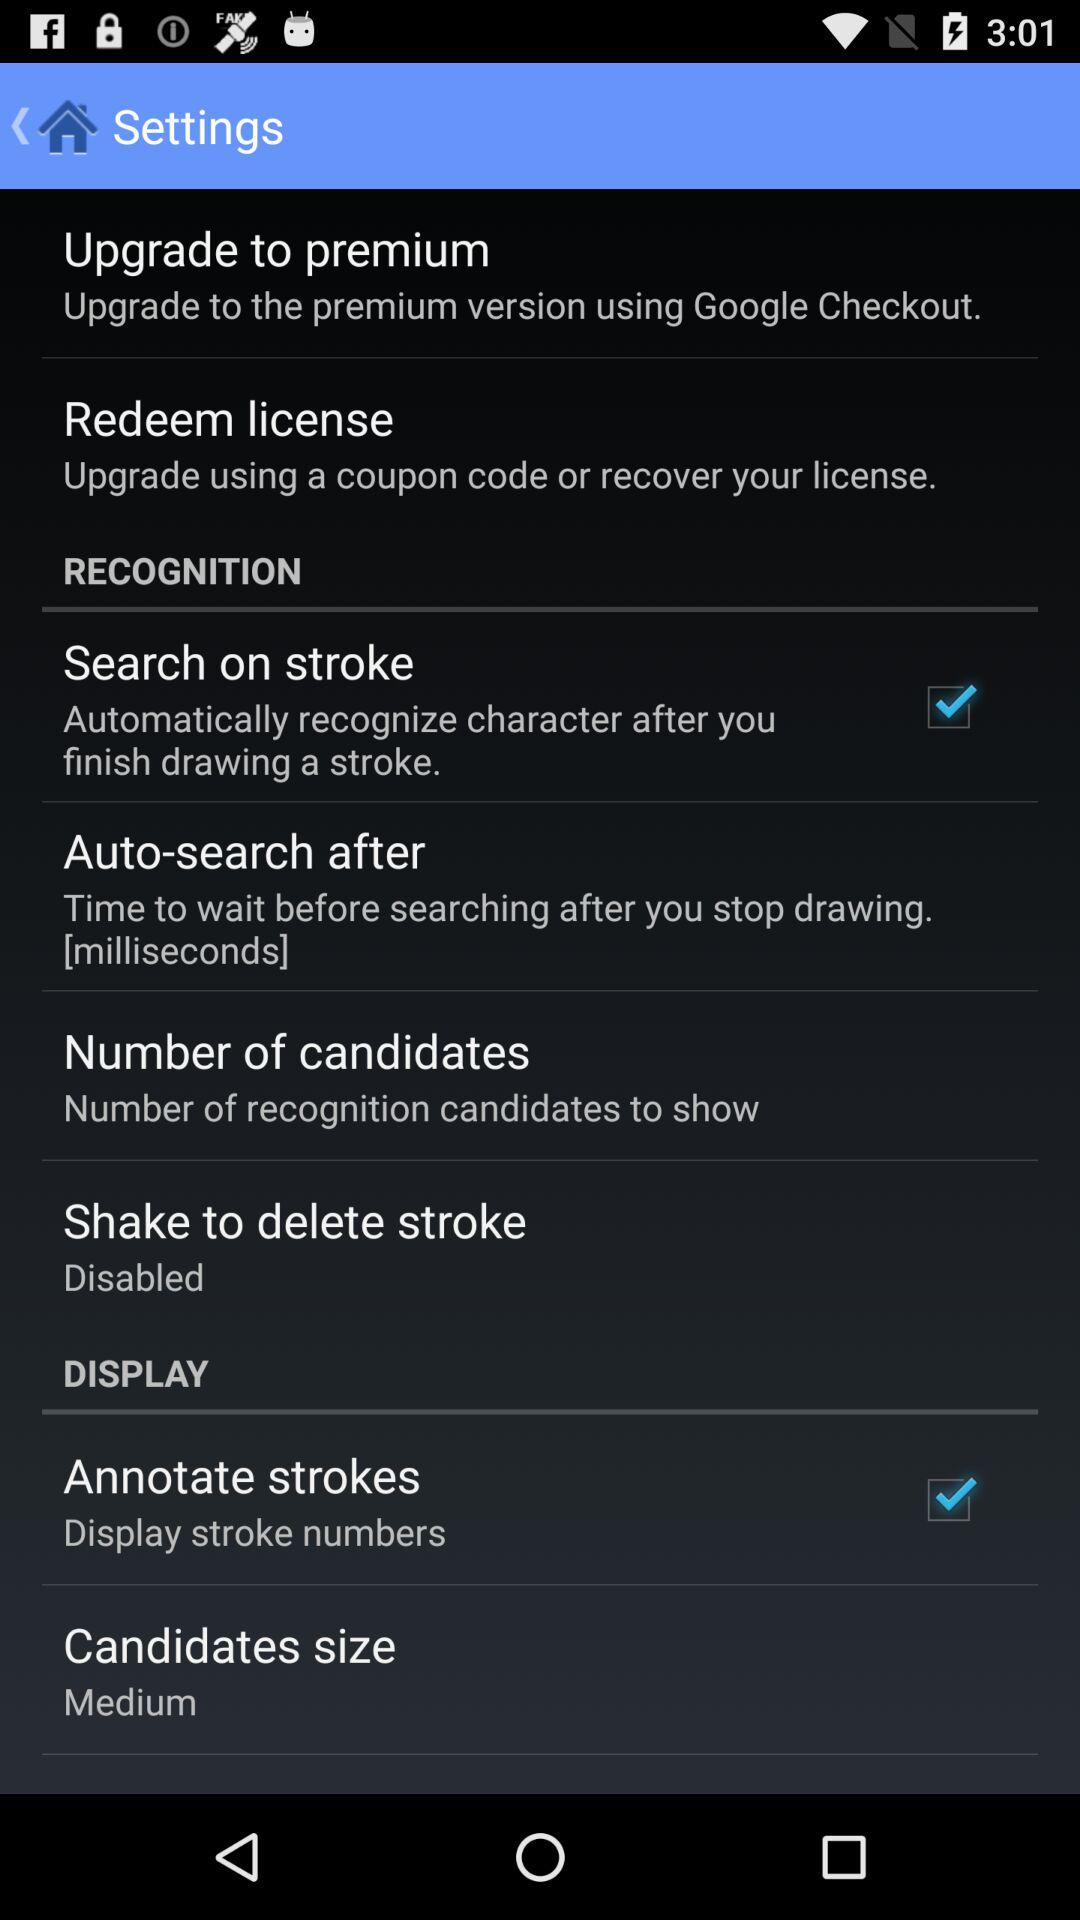 This screenshot has height=1920, width=1080. I want to click on select medium item, so click(130, 1700).